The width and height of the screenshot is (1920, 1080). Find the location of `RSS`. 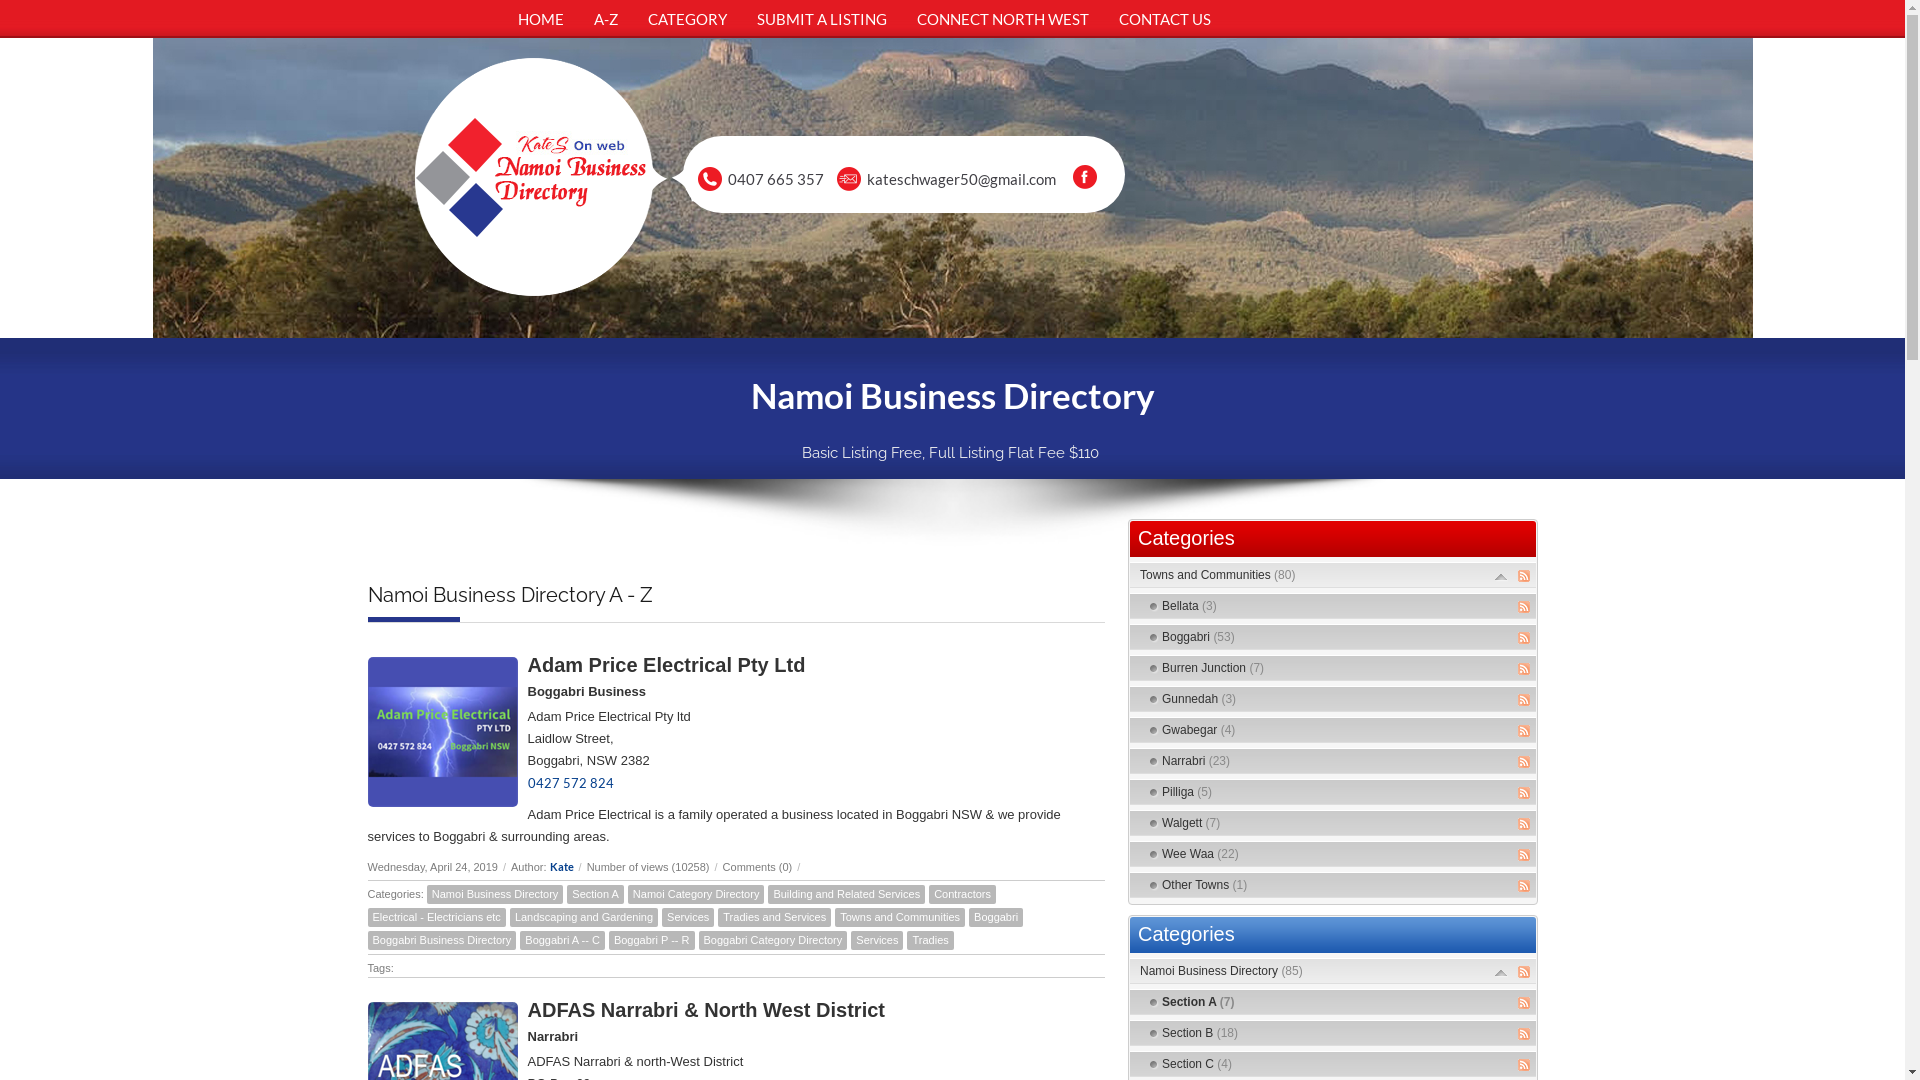

RSS is located at coordinates (1524, 669).